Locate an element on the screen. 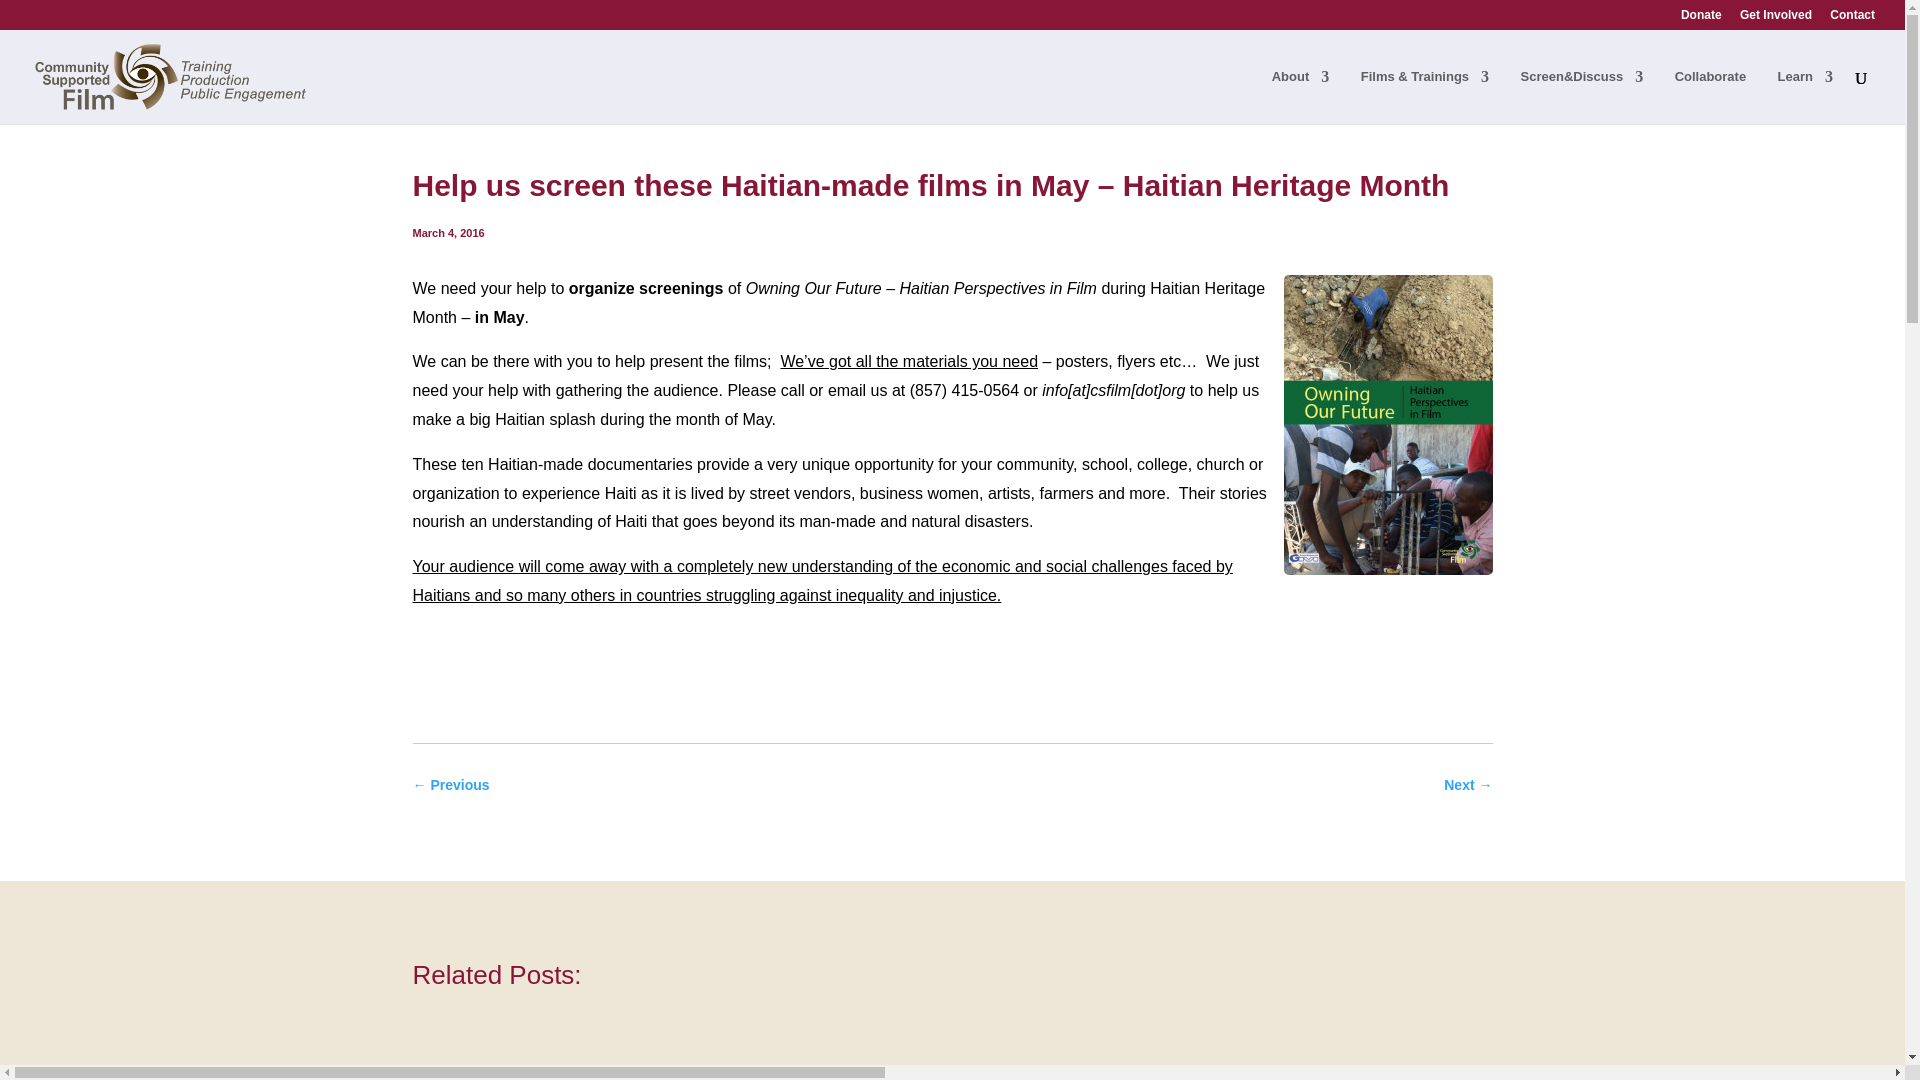 The height and width of the screenshot is (1080, 1920). Collaborate is located at coordinates (1710, 97).